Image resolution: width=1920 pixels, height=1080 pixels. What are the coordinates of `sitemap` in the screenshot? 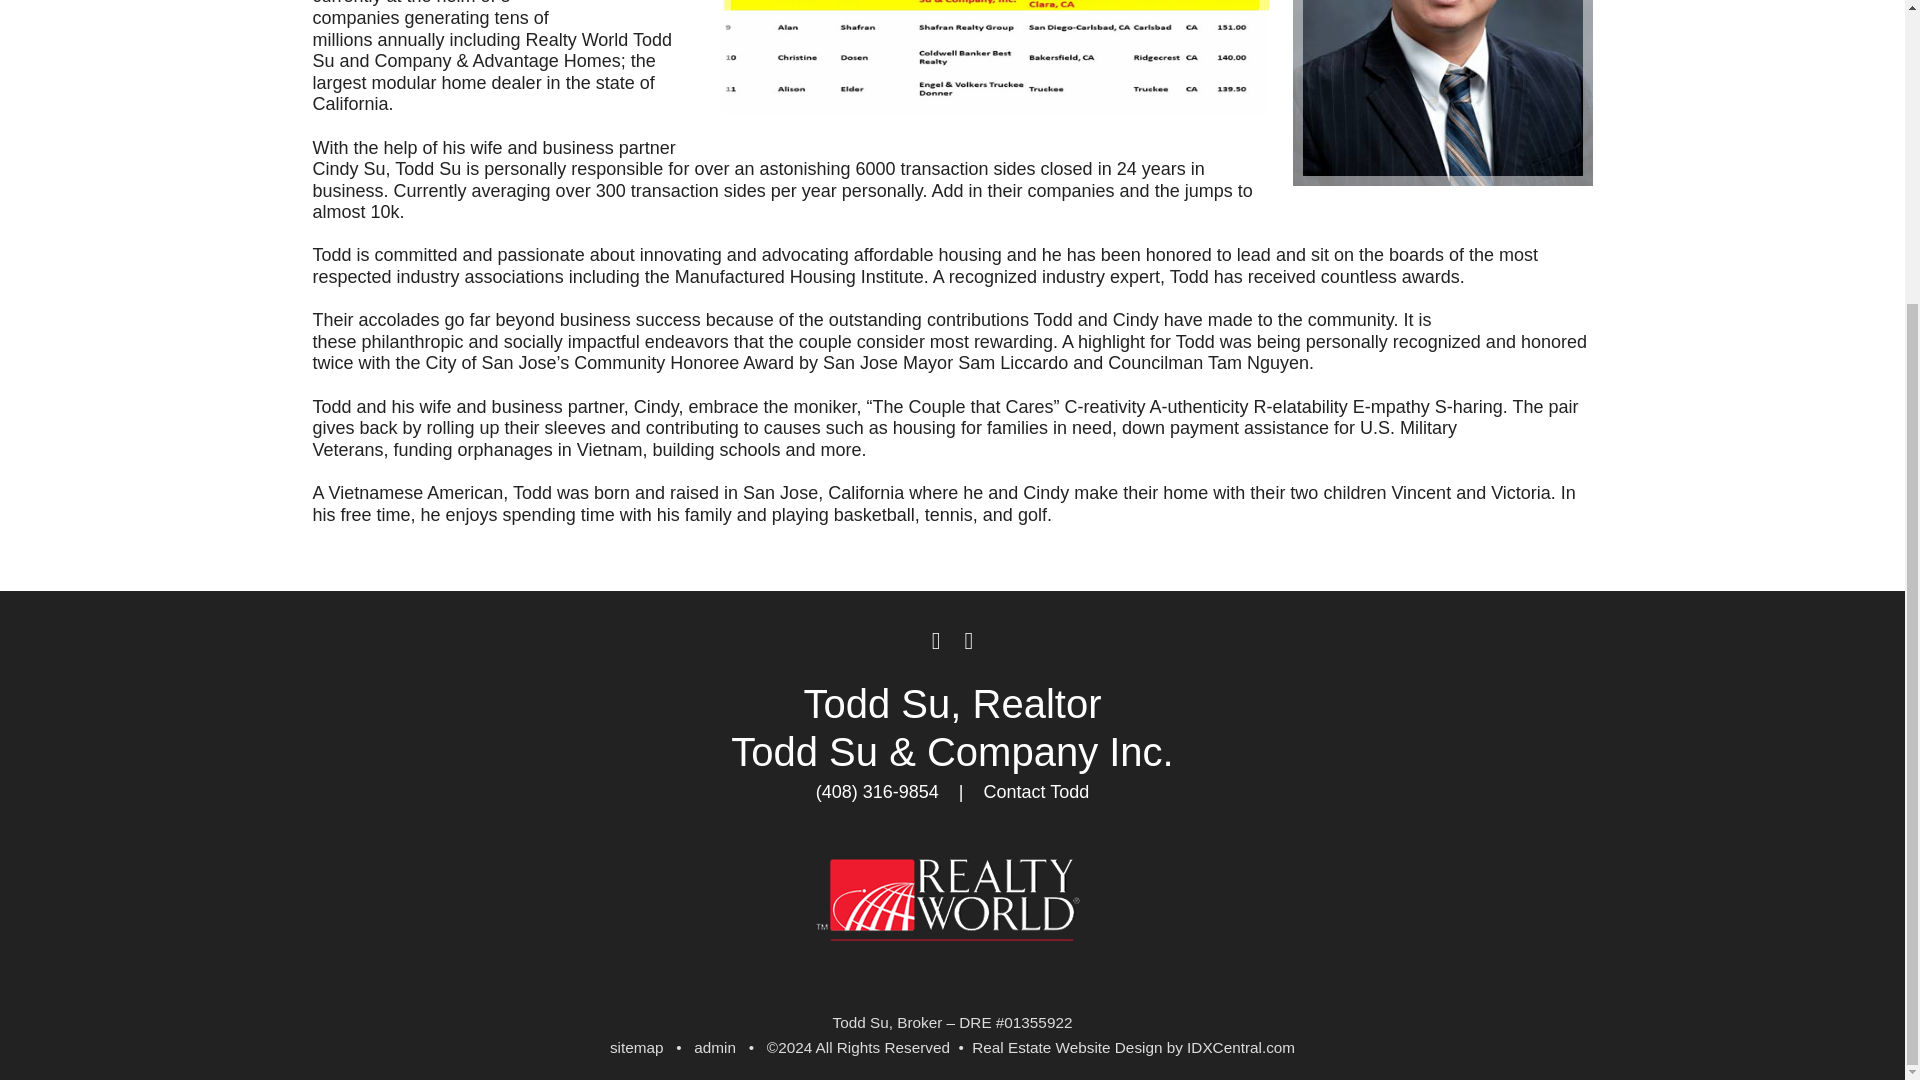 It's located at (637, 1047).